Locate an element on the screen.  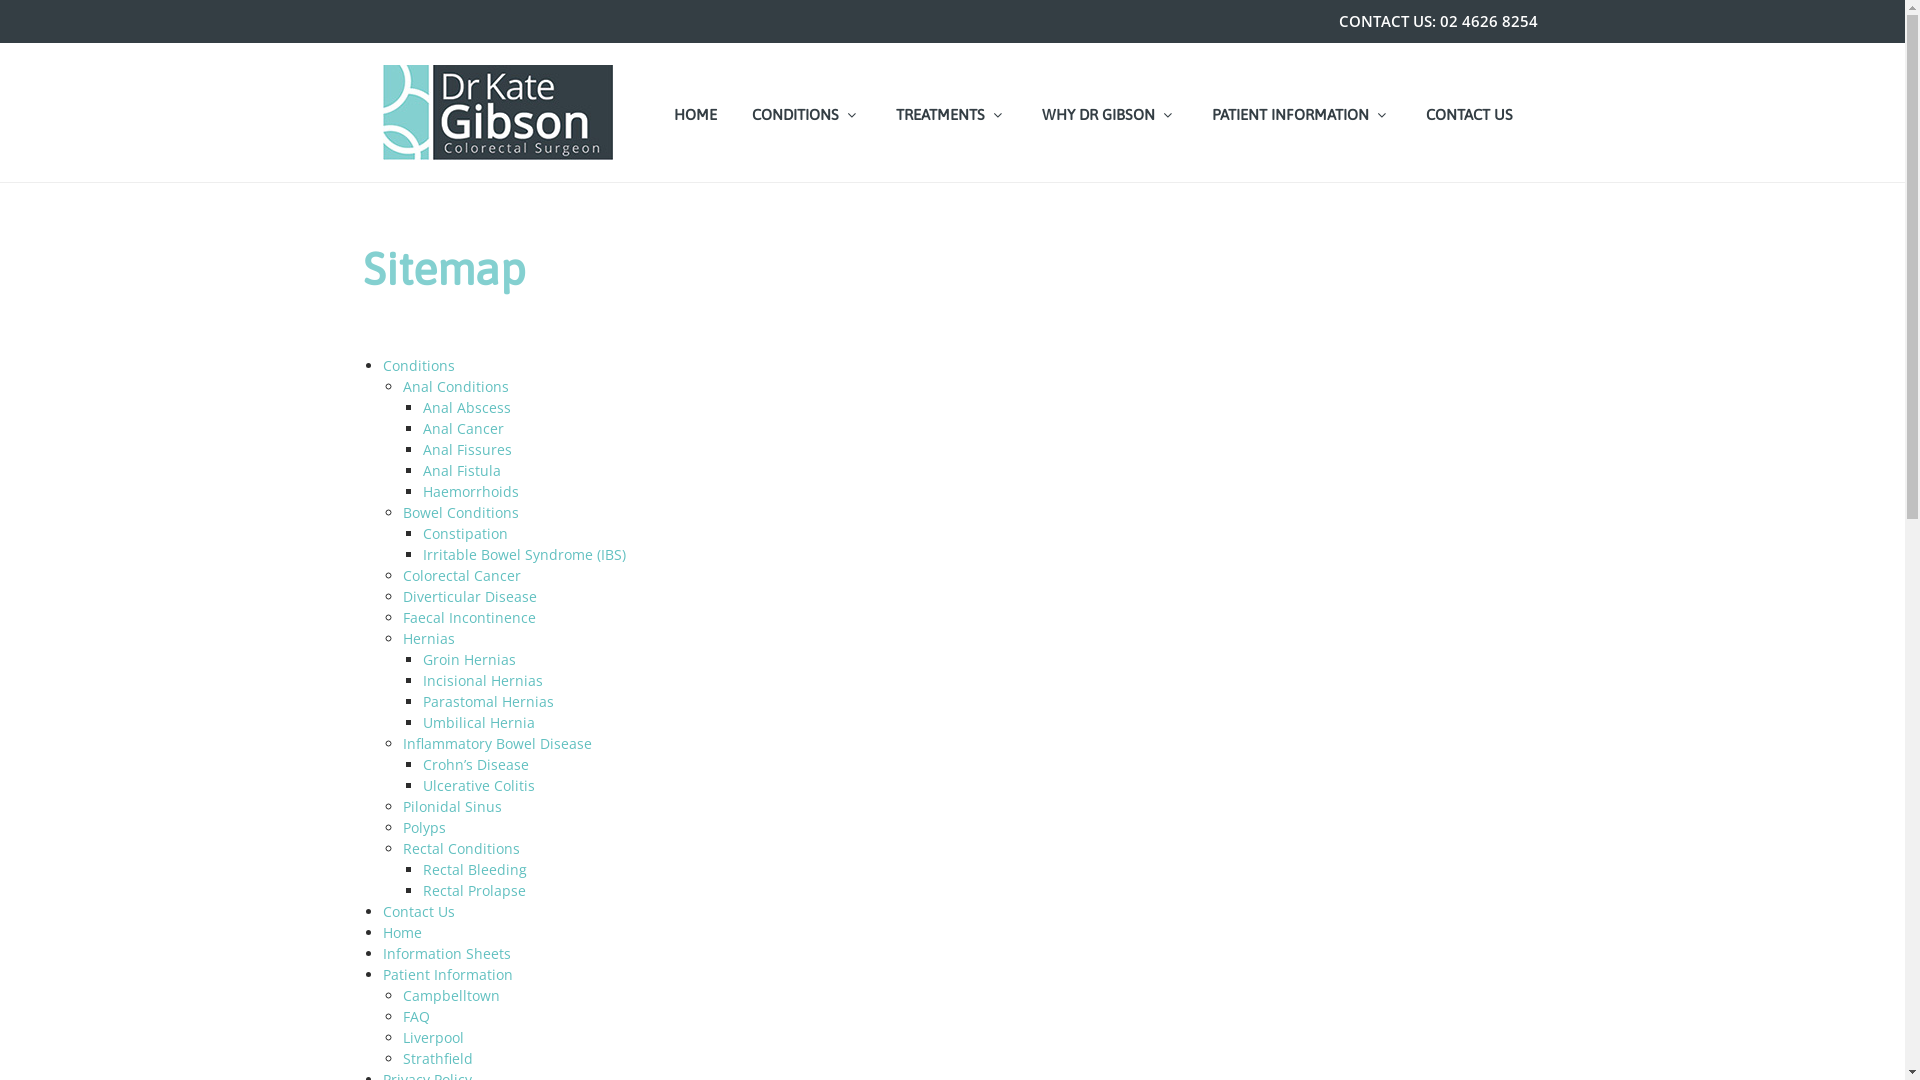
Inflammatory Bowel Disease is located at coordinates (496, 744).